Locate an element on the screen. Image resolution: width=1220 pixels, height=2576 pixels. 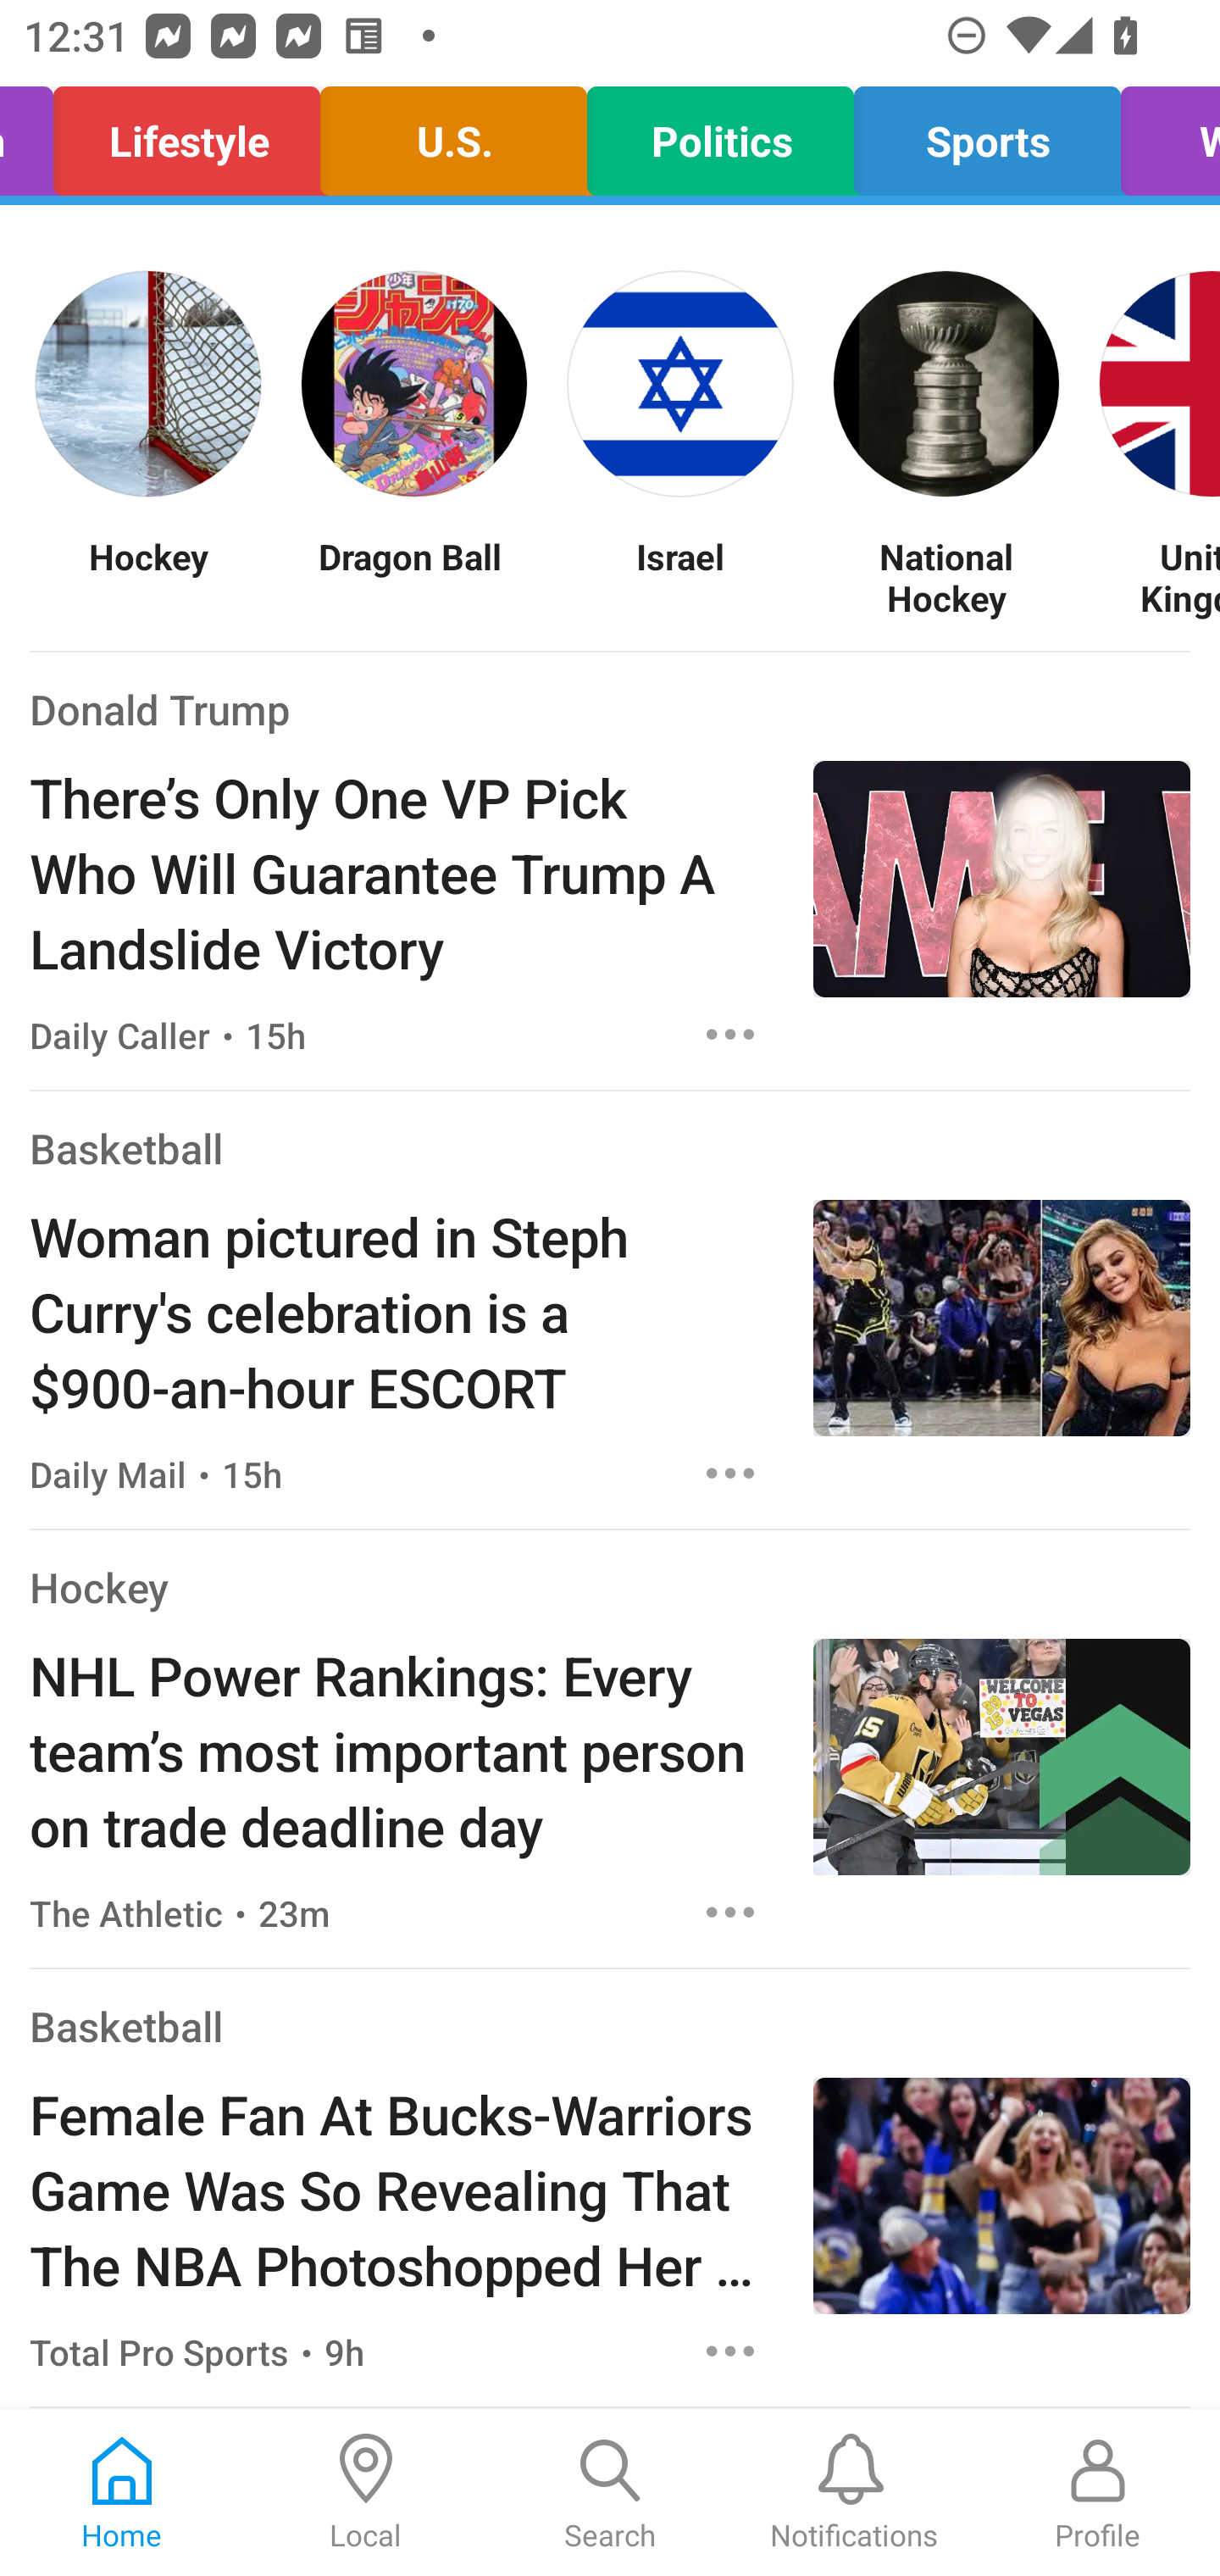
Search is located at coordinates (610, 2493).